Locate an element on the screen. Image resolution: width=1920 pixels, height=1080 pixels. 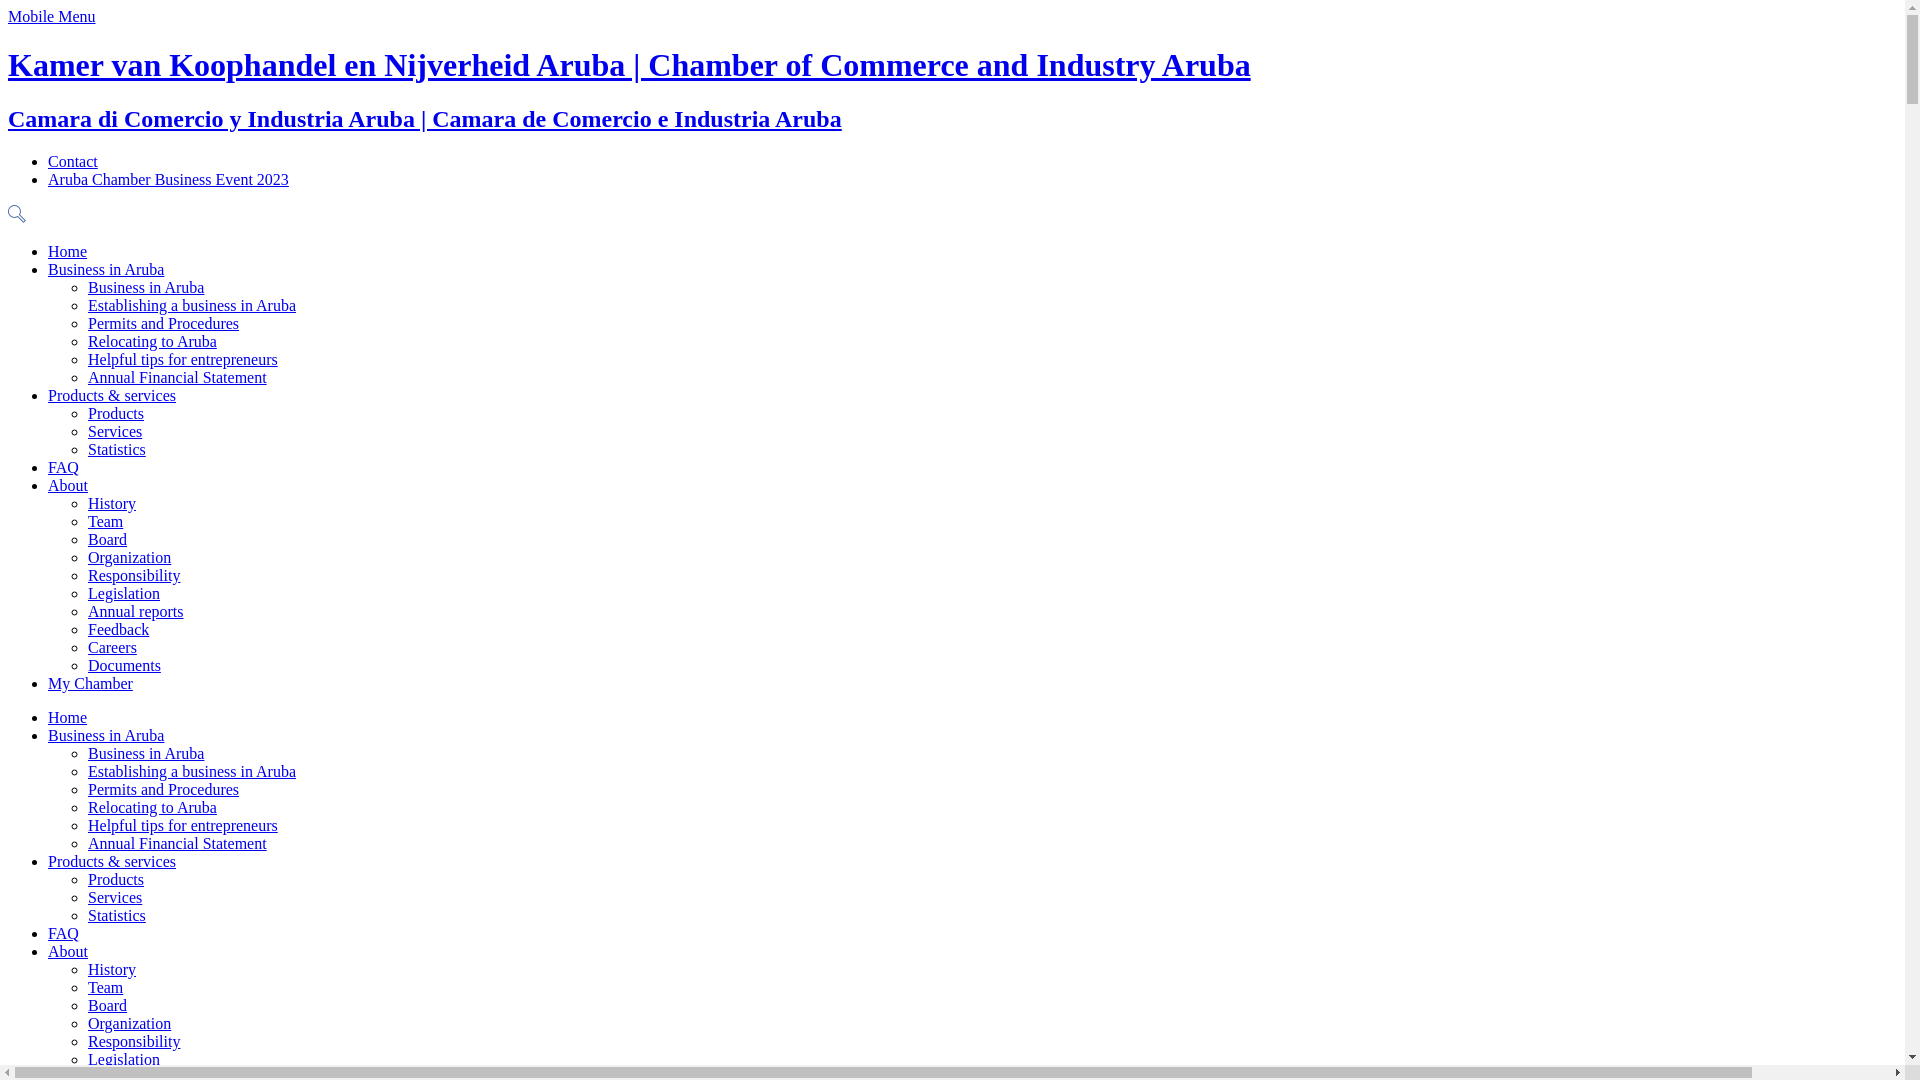
Aruba Chamber Business Event 2023 is located at coordinates (168, 180).